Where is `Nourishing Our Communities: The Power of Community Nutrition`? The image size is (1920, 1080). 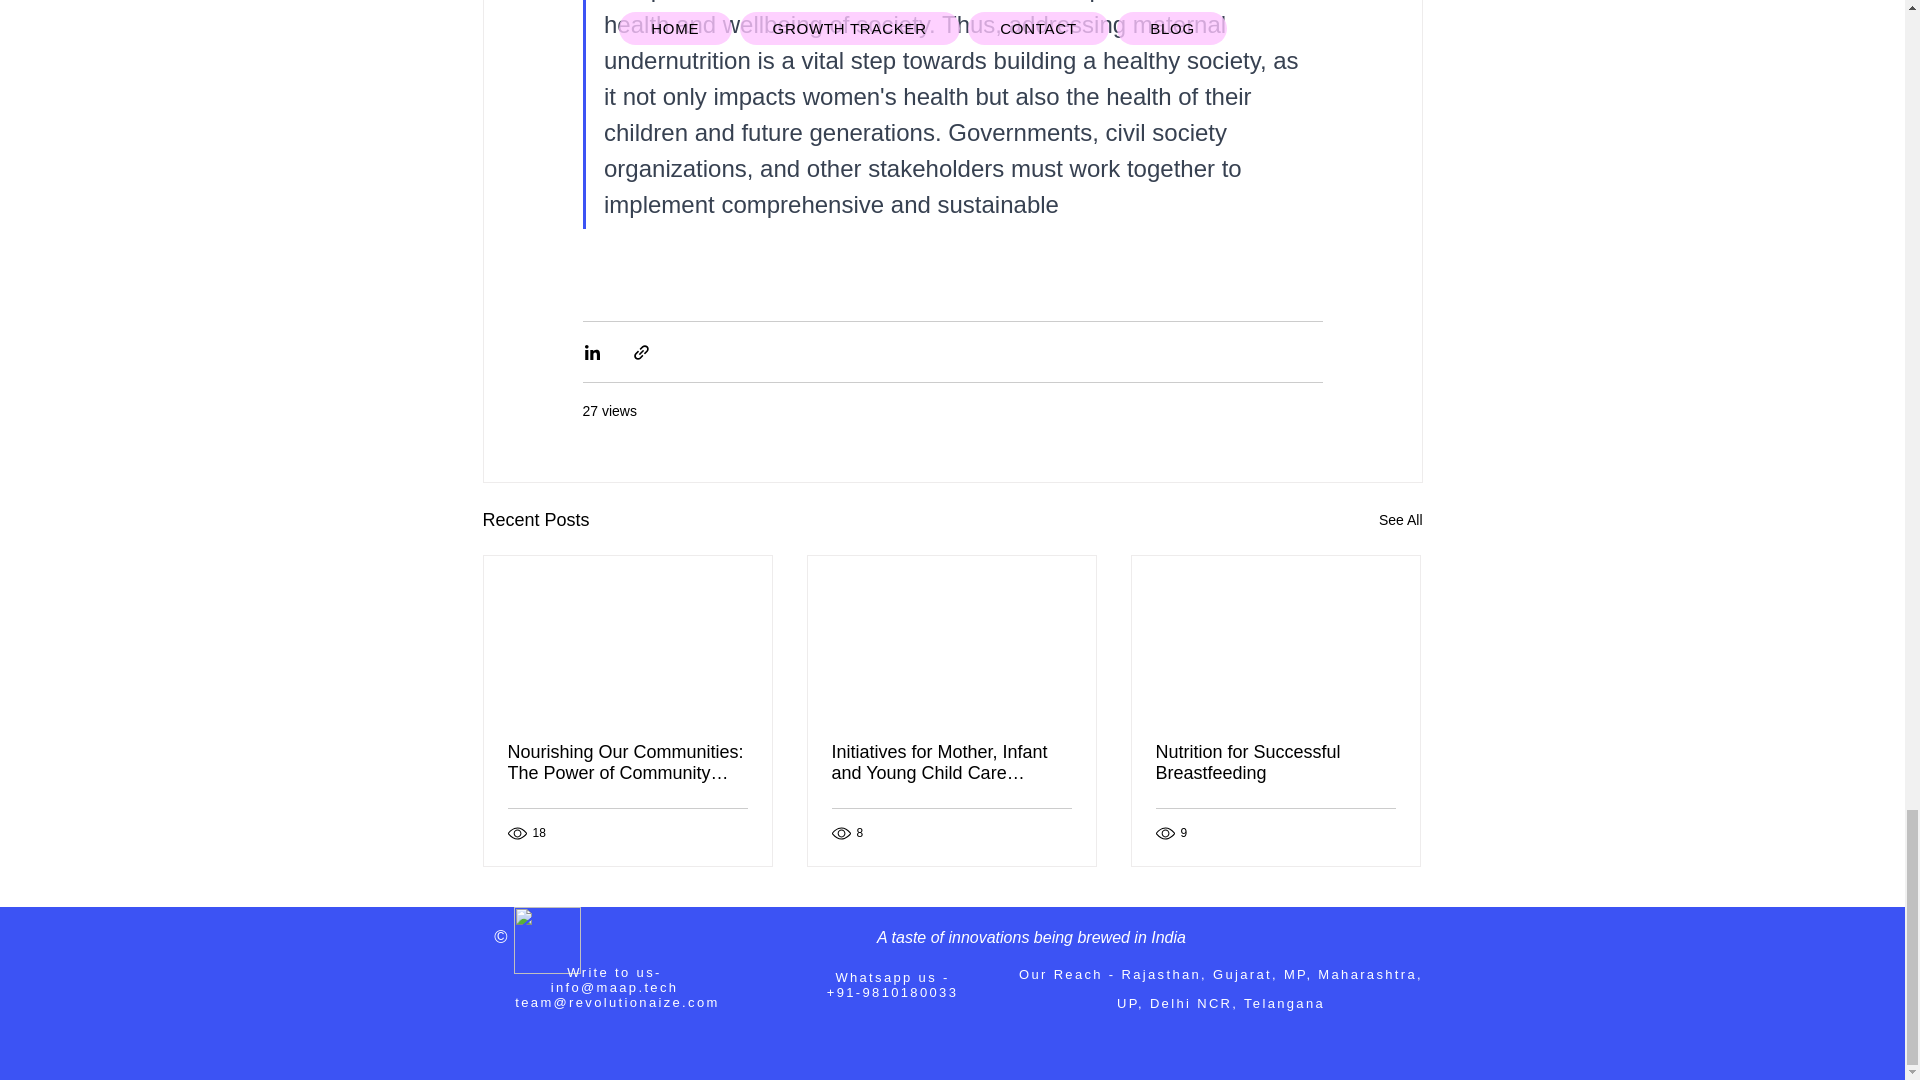
Nourishing Our Communities: The Power of Community Nutrition is located at coordinates (628, 762).